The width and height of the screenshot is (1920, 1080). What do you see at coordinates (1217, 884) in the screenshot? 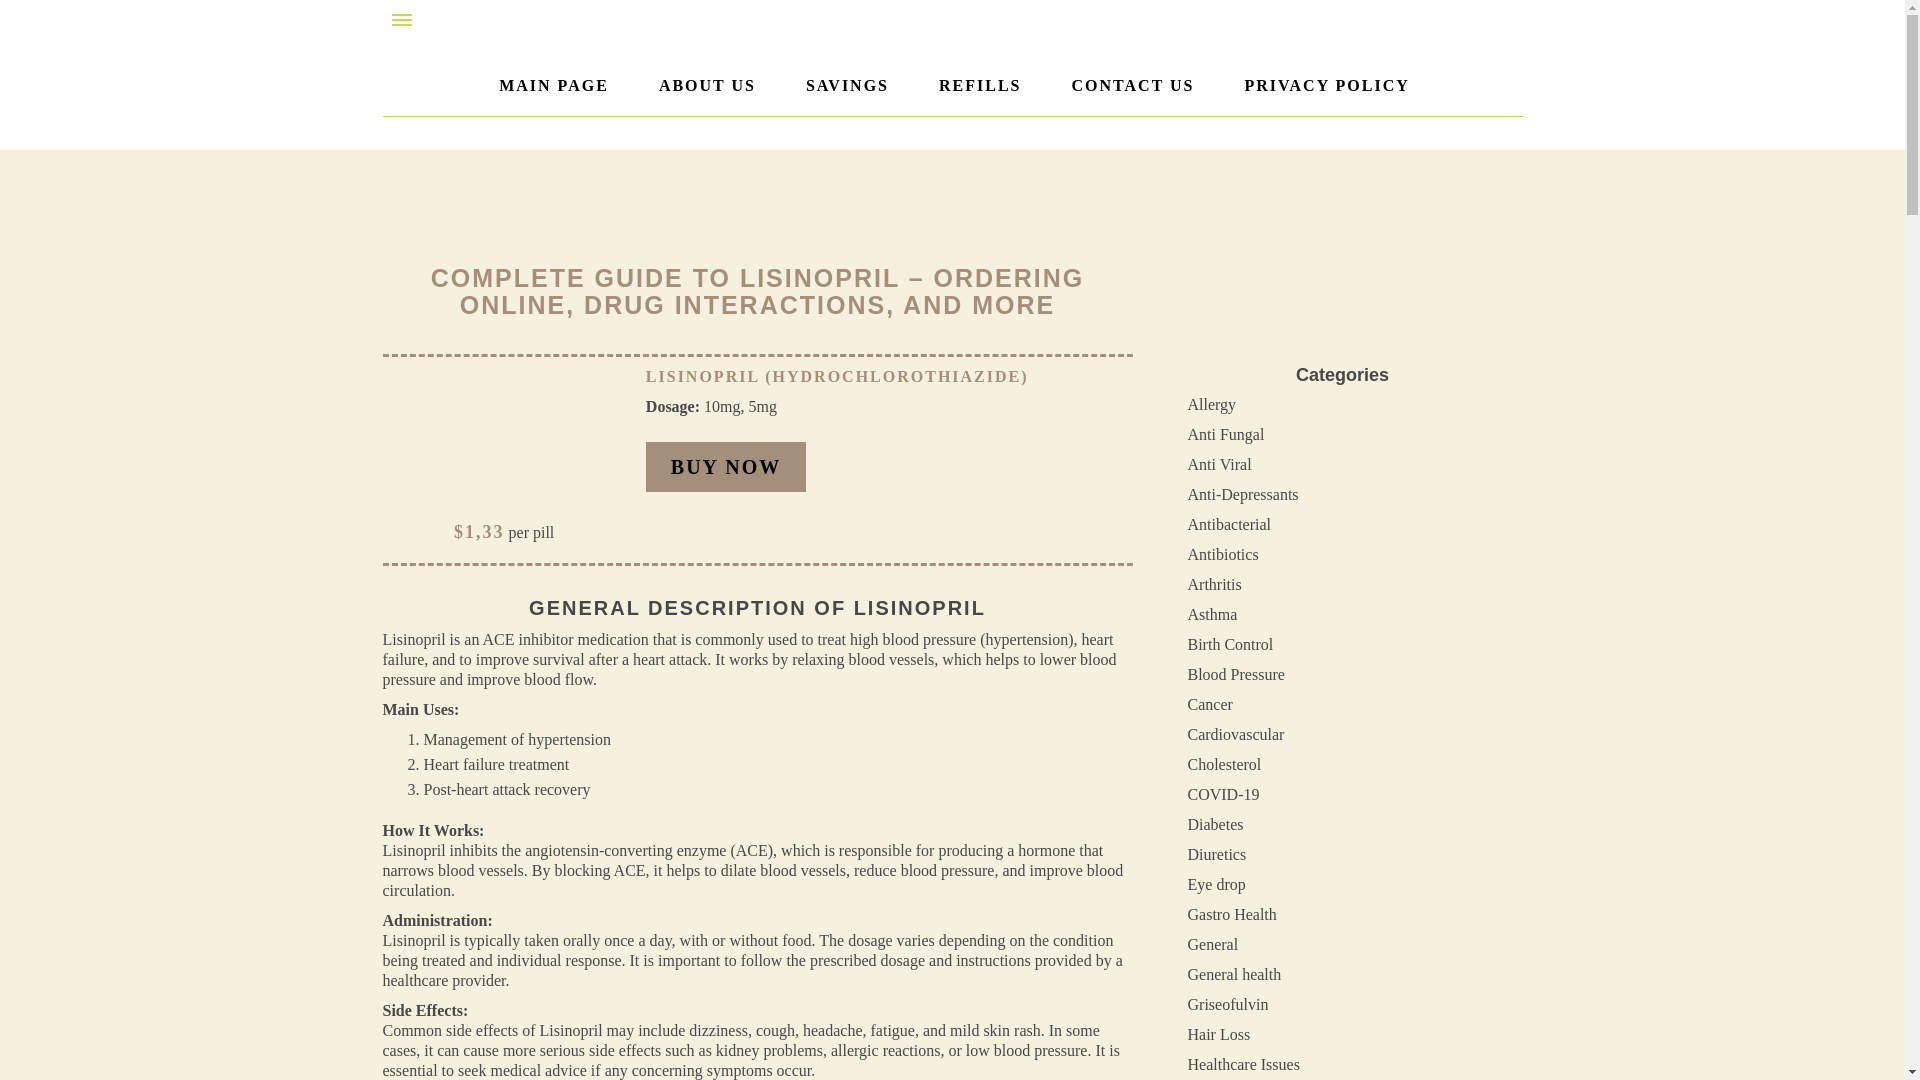
I see `Eye drop` at bounding box center [1217, 884].